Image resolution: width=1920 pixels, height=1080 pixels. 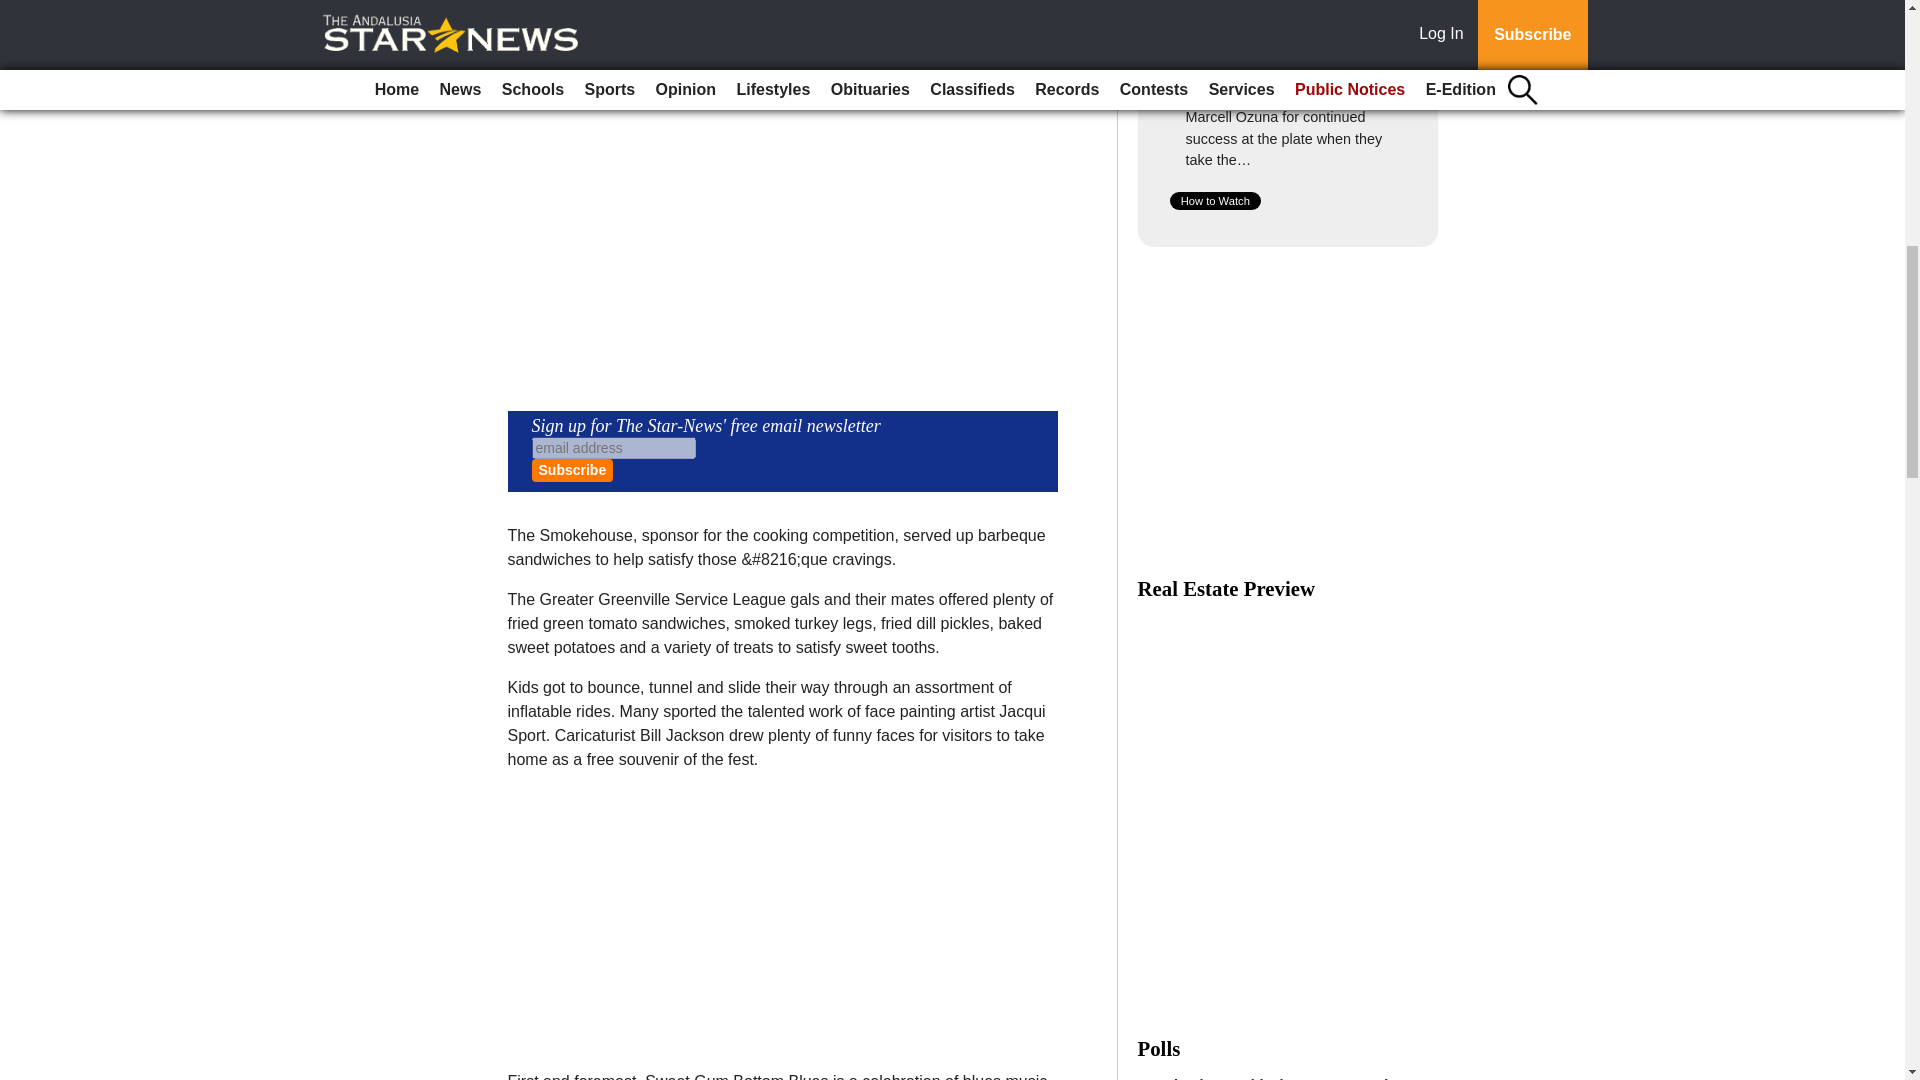 I want to click on Subscribe, so click(x=572, y=470).